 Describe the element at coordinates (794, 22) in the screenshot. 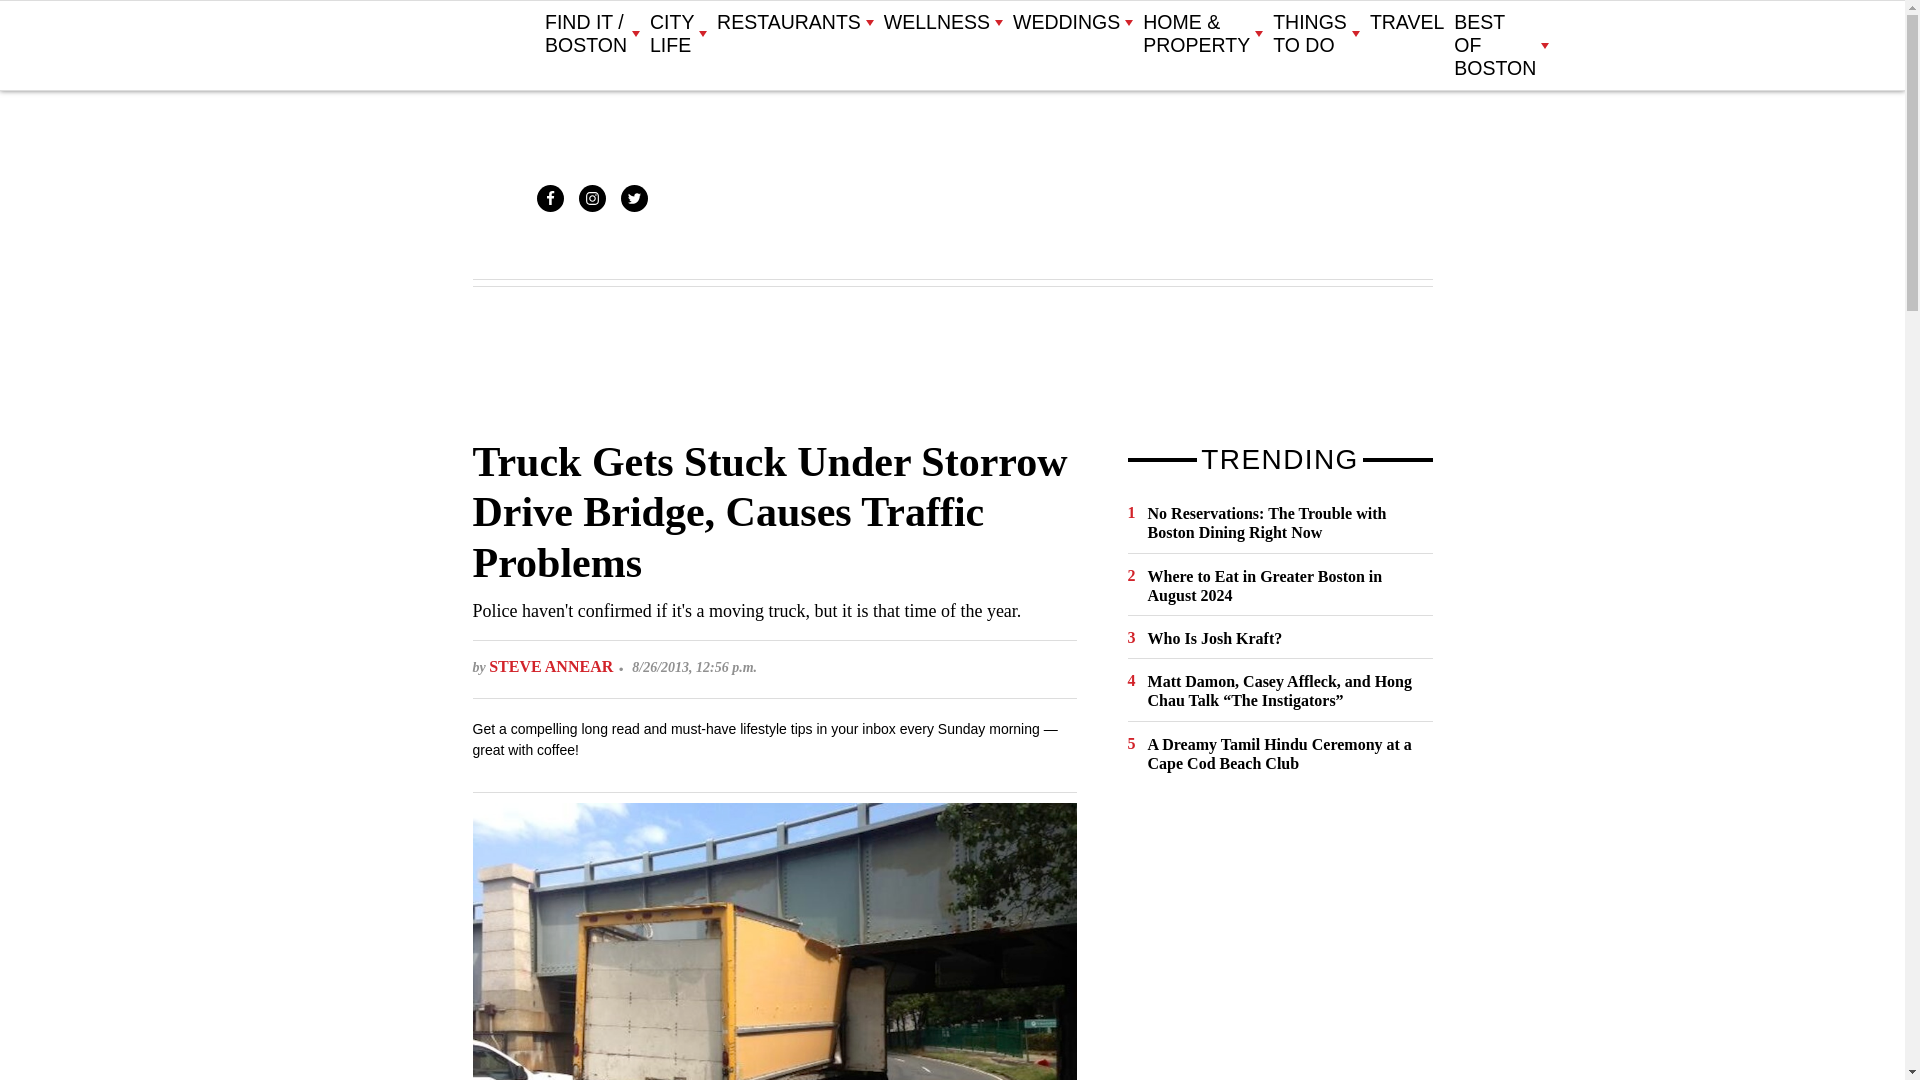

I see `RESTAURANTS` at that location.